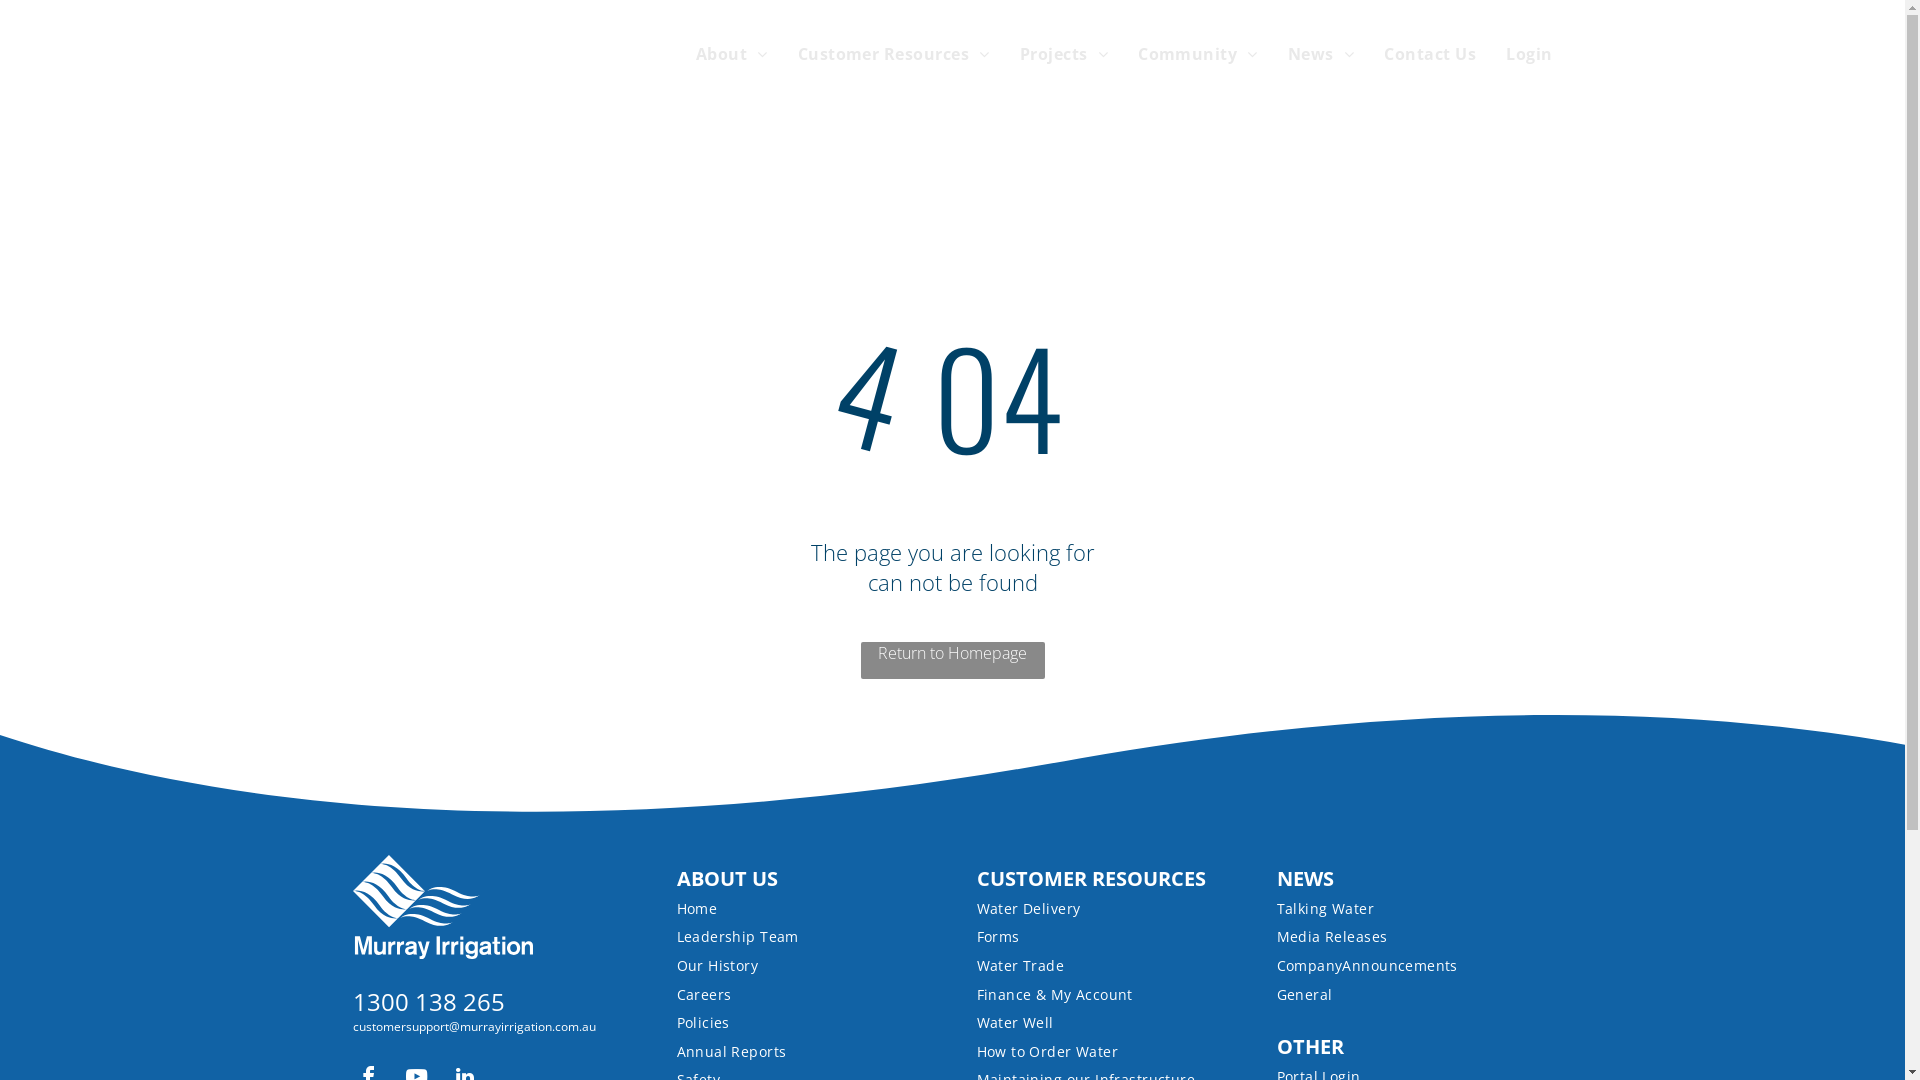 The image size is (1920, 1080). I want to click on Return to Homepage, so click(952, 660).